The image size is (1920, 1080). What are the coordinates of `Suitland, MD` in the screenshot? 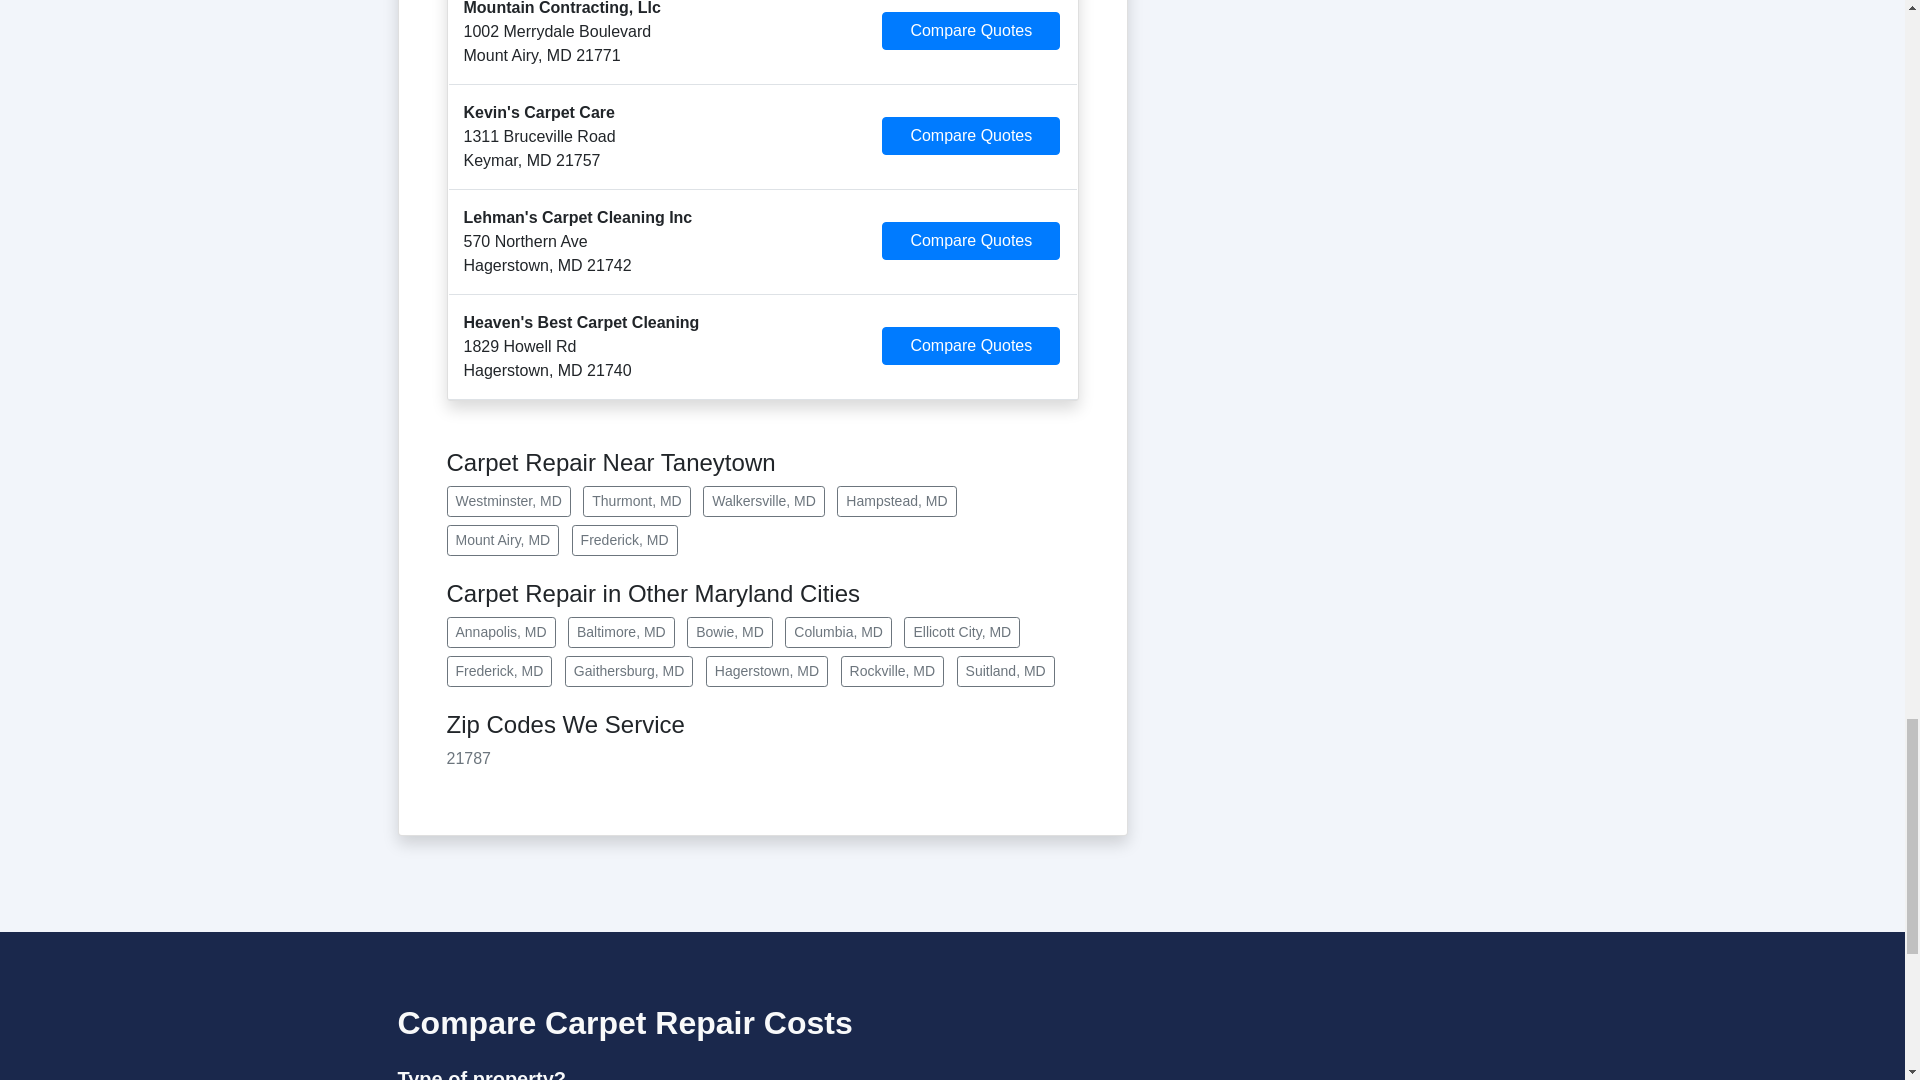 It's located at (1005, 670).